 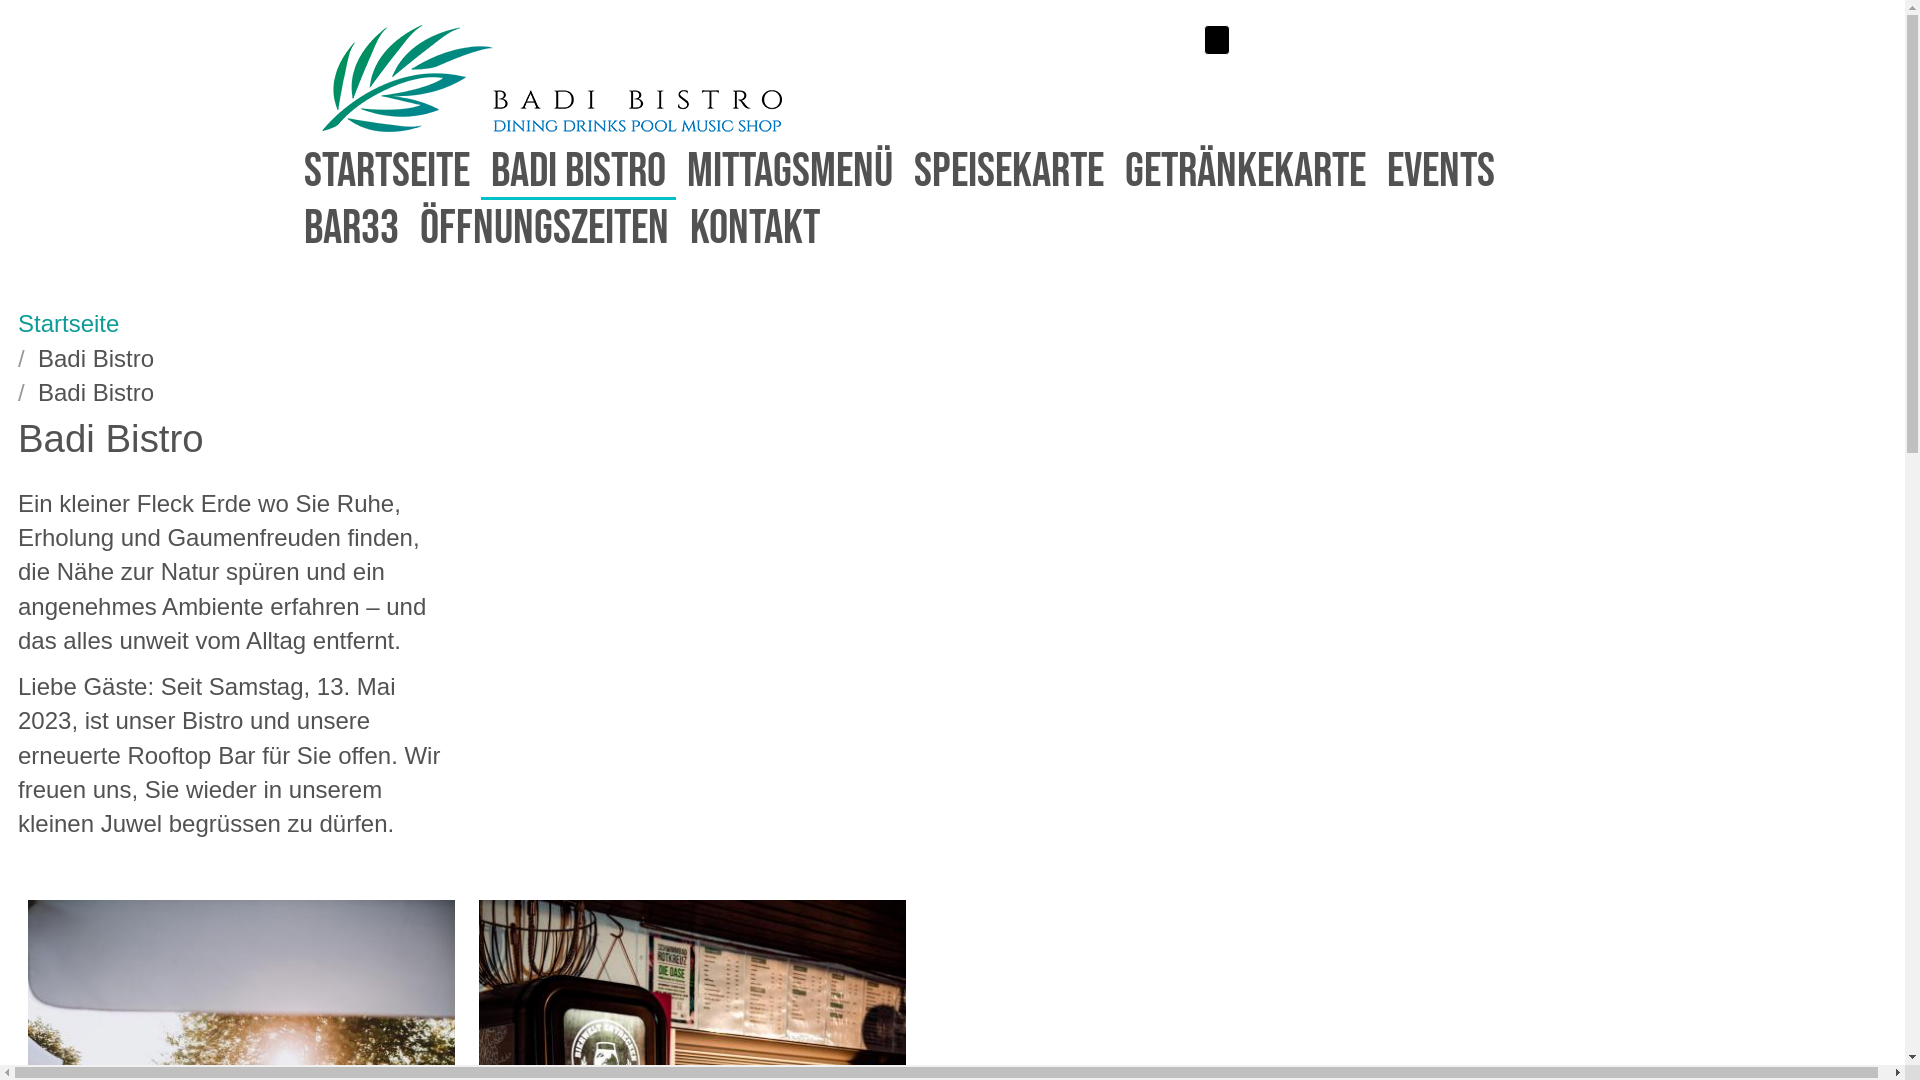 What do you see at coordinates (8, 0) in the screenshot?
I see `Direkt zum Inhalt` at bounding box center [8, 0].